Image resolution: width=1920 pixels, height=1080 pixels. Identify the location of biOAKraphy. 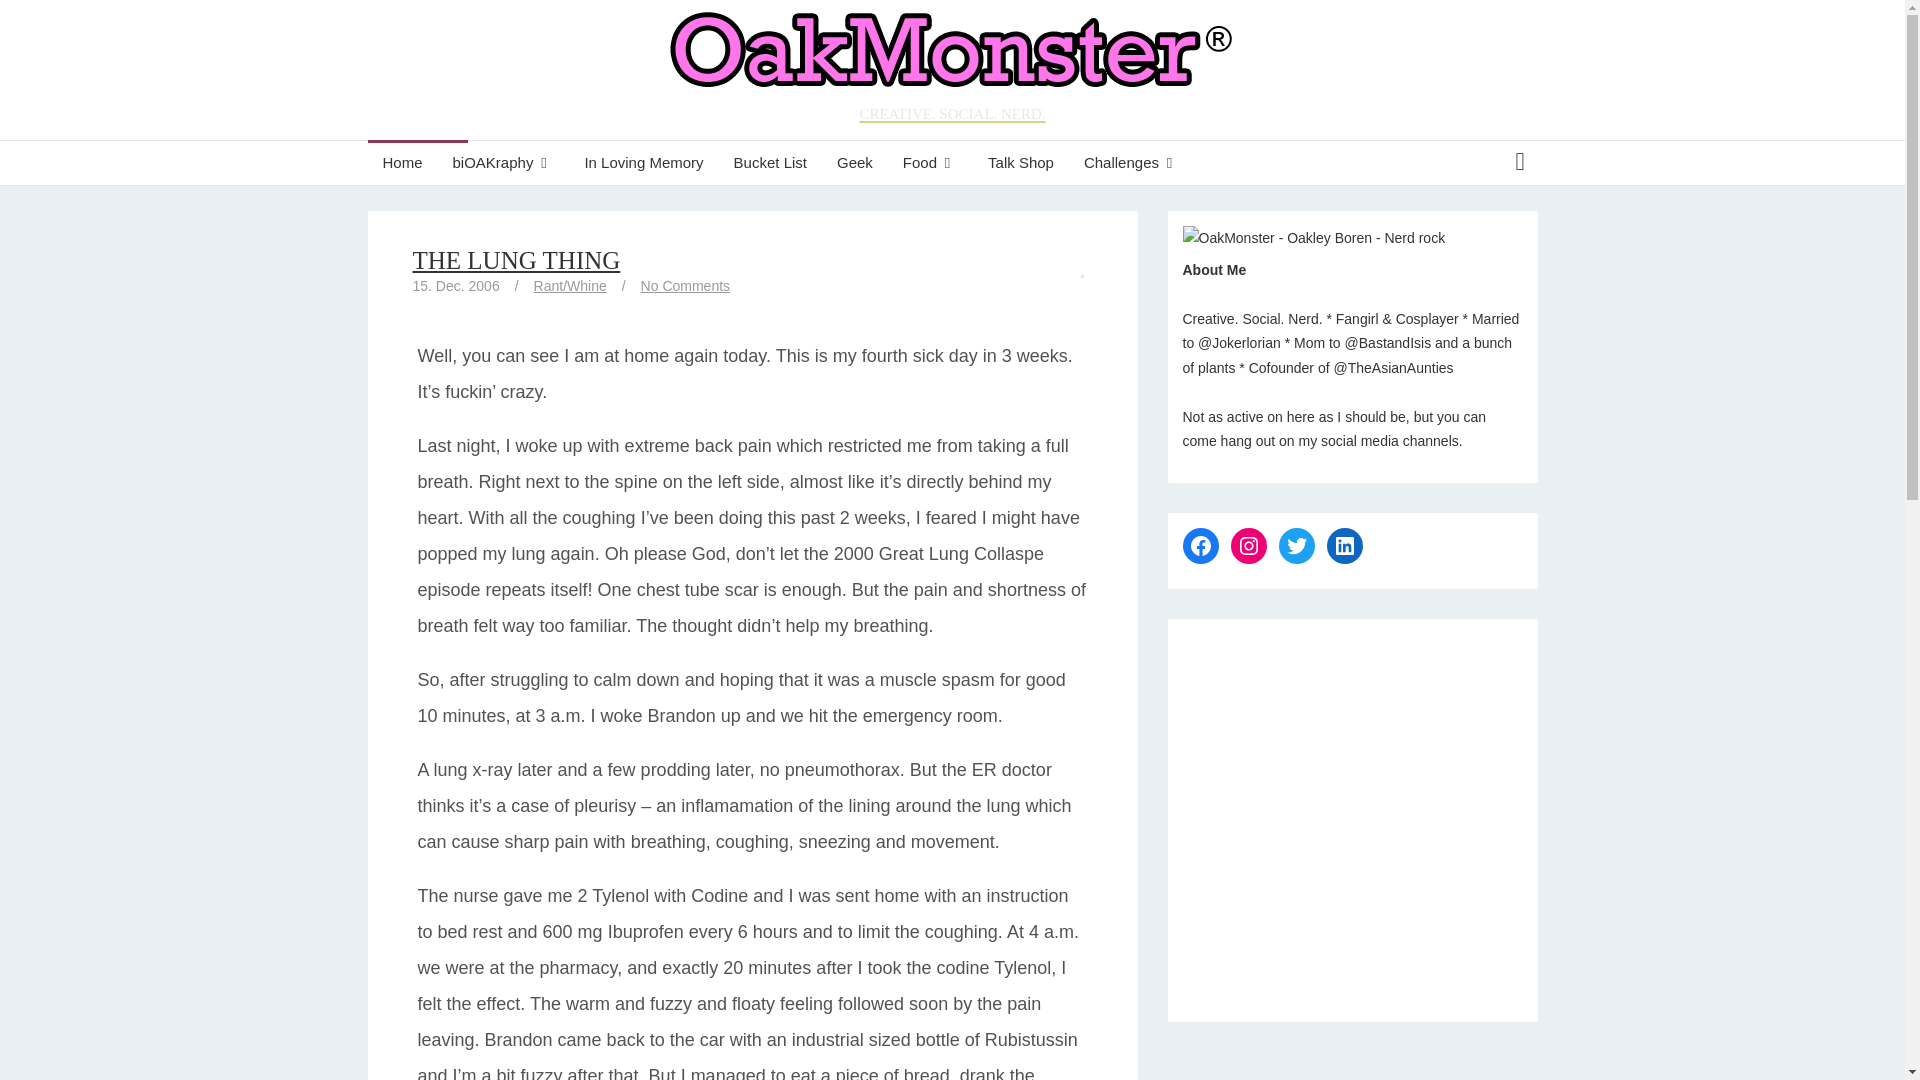
(504, 162).